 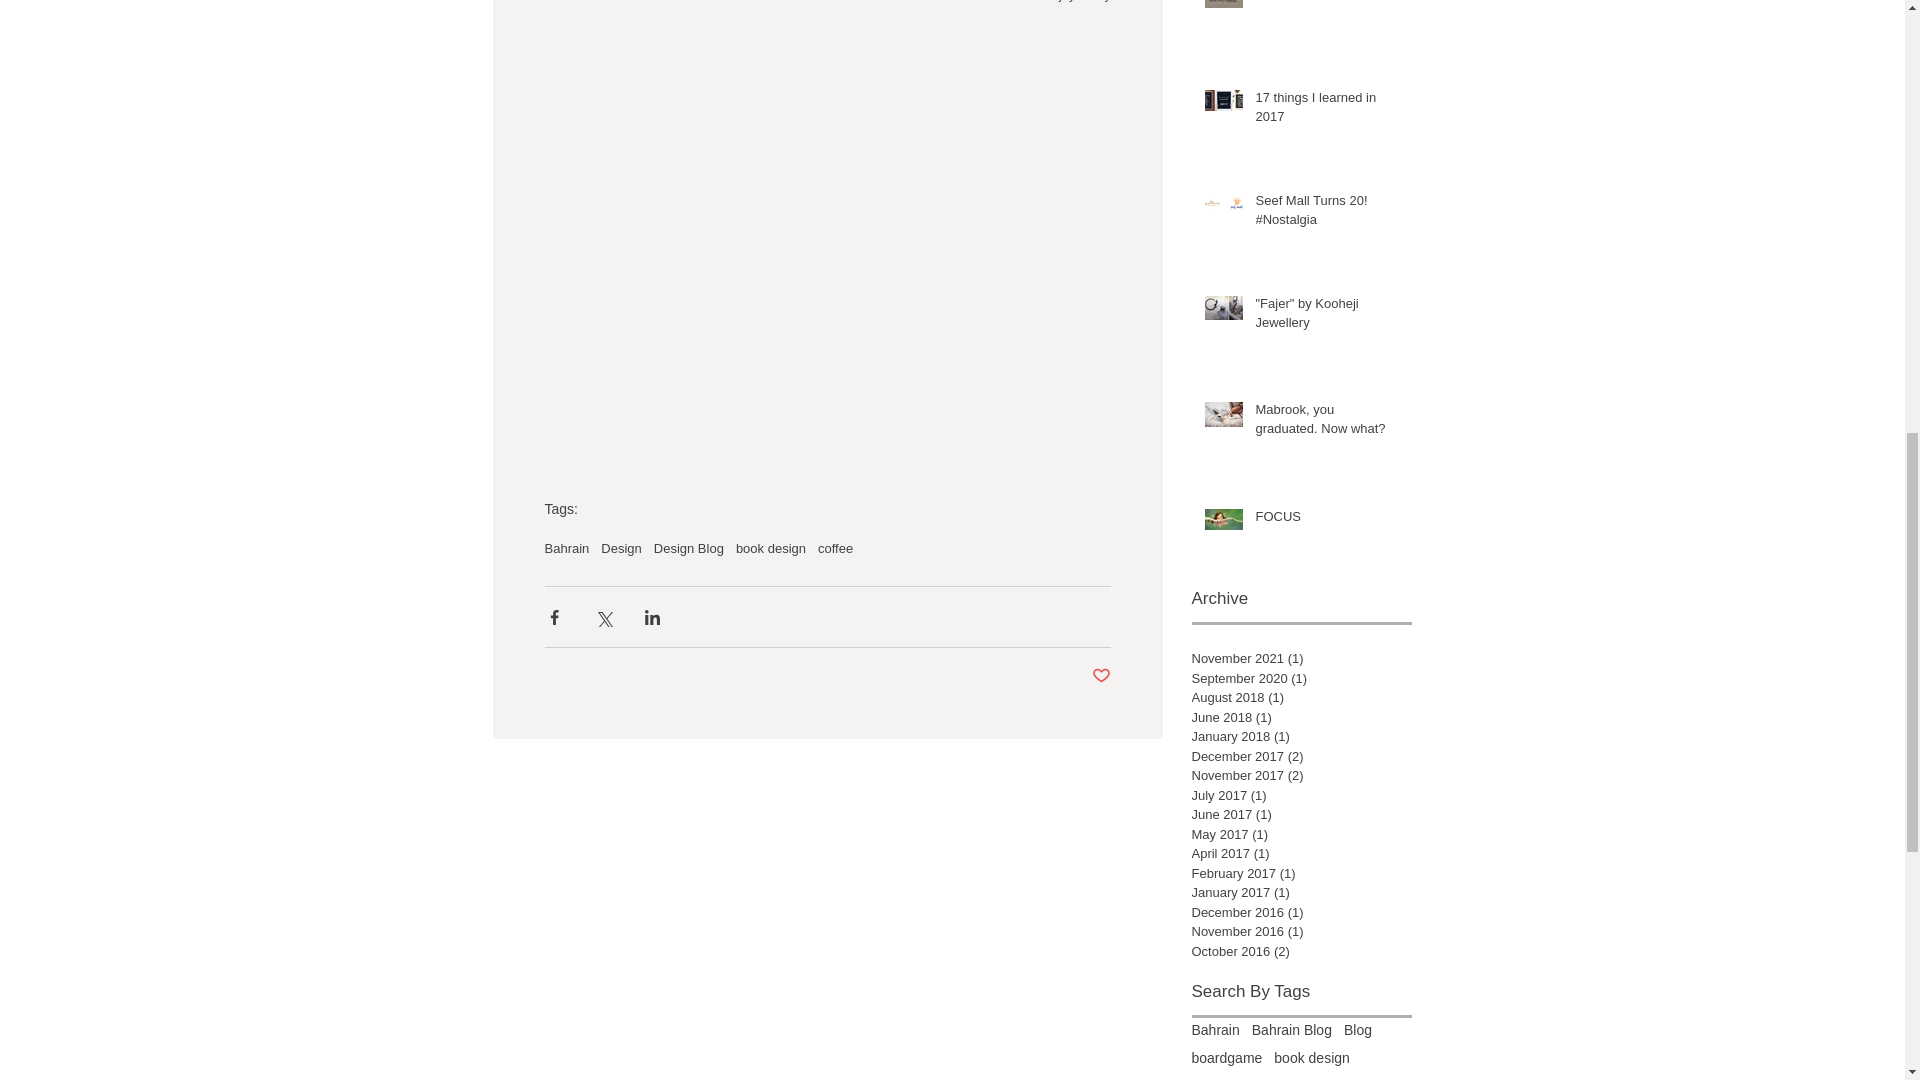 I want to click on Post not marked as liked, so click(x=1102, y=676).